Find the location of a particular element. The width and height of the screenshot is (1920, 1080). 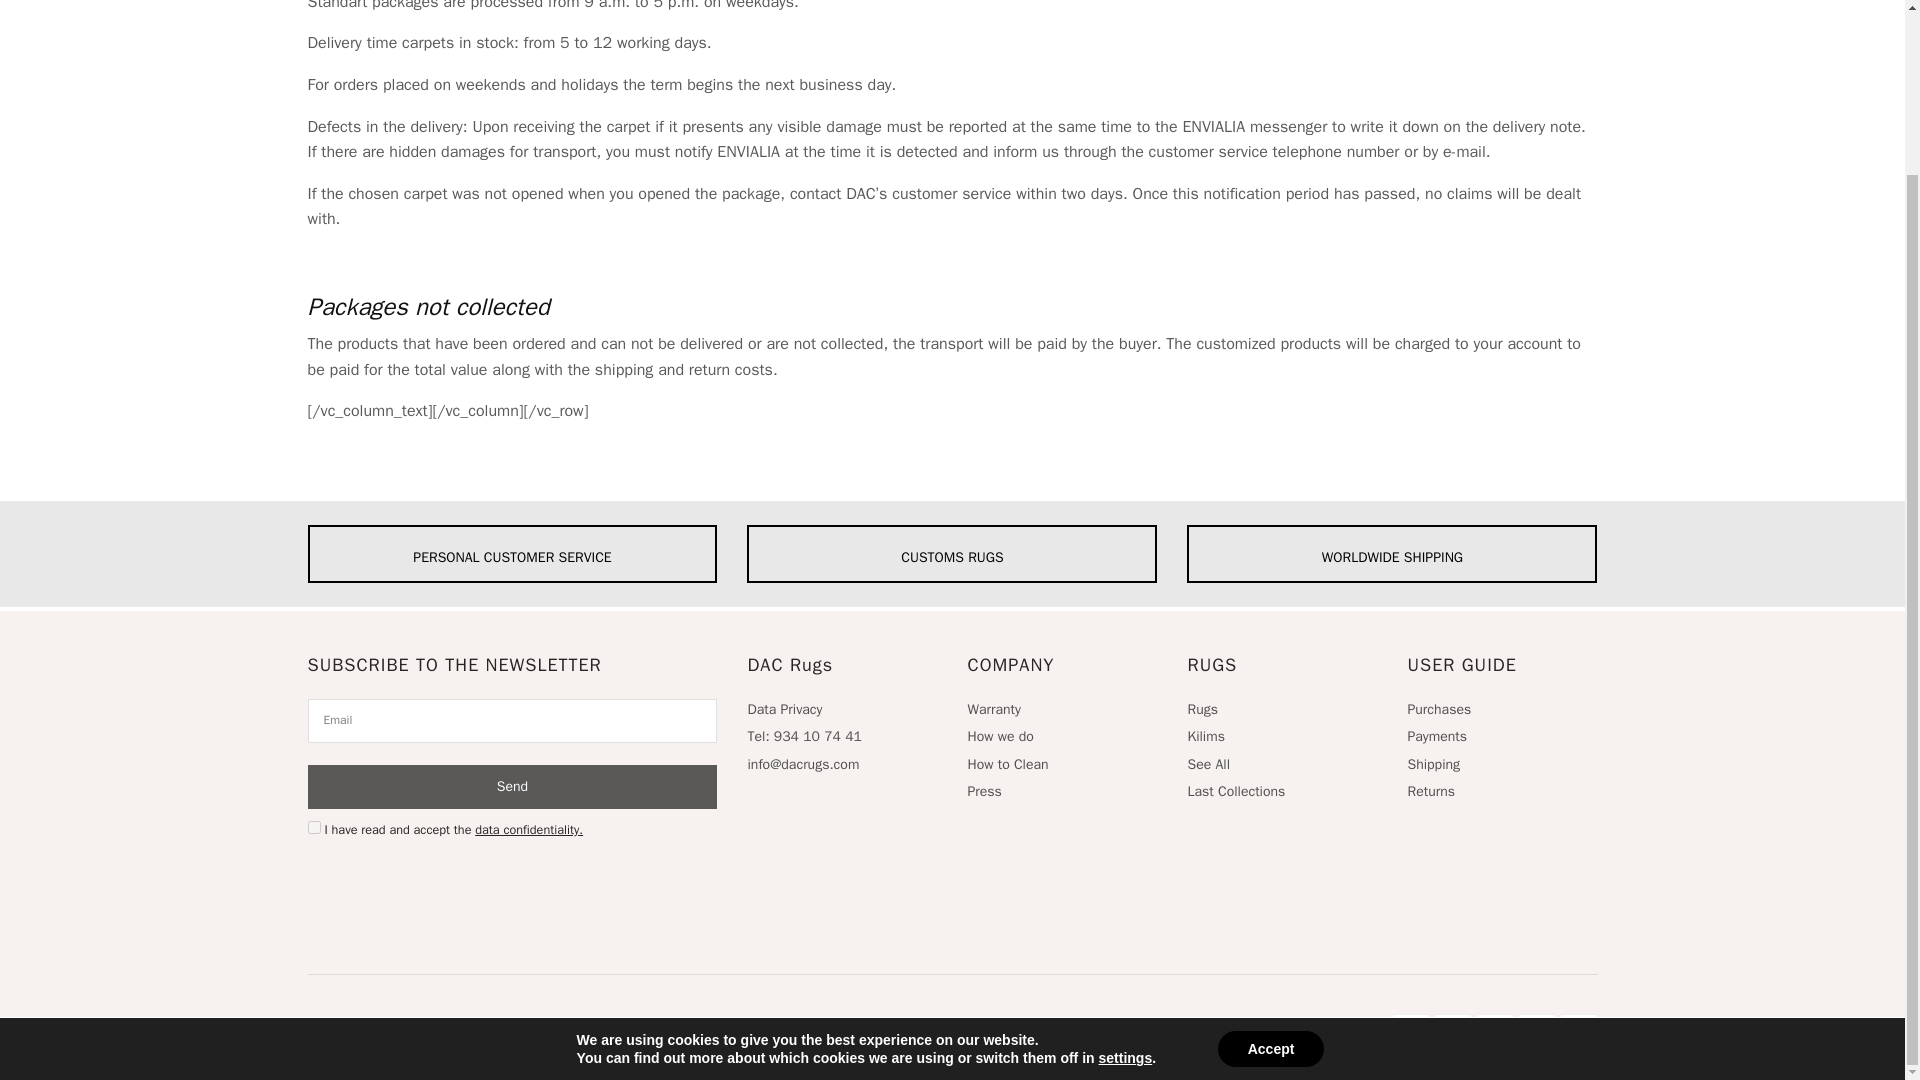

Payments is located at coordinates (1436, 736).